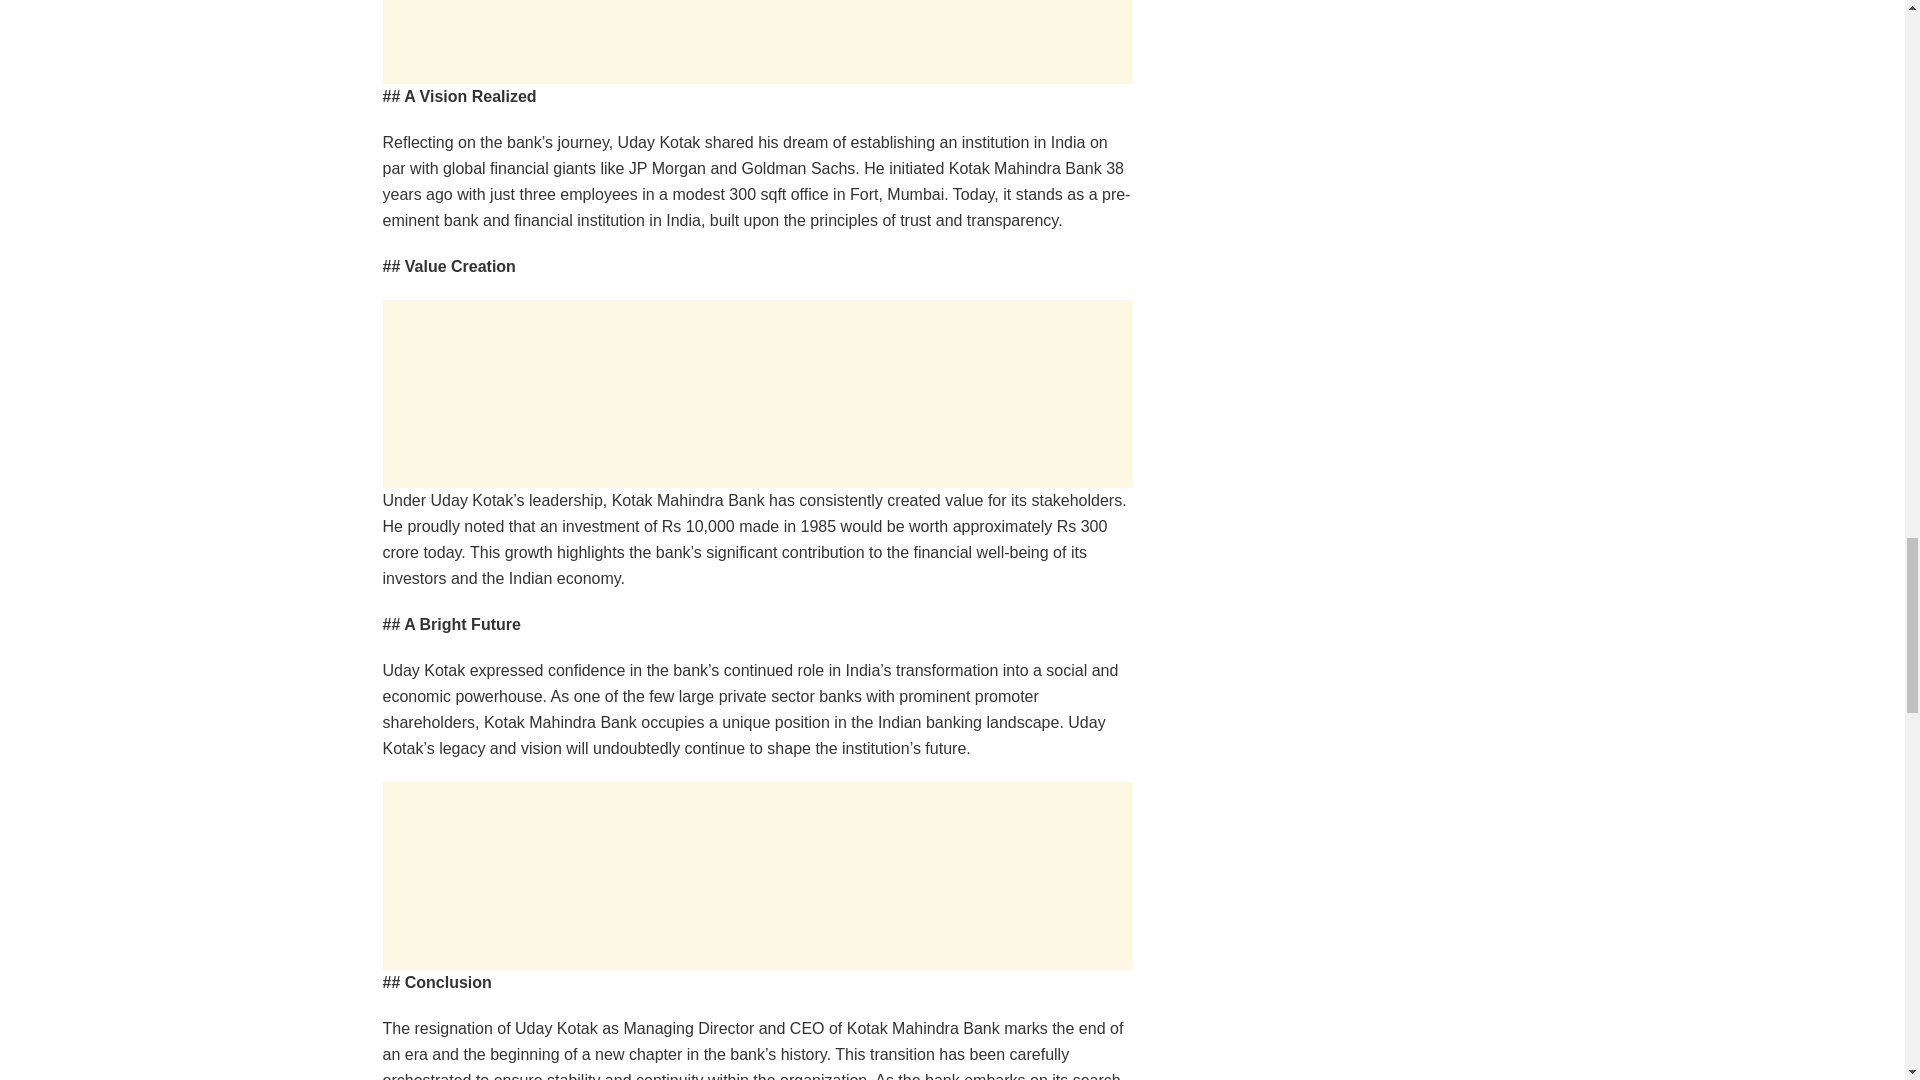 The width and height of the screenshot is (1920, 1080). Describe the element at coordinates (757, 394) in the screenshot. I see `Advertisement` at that location.